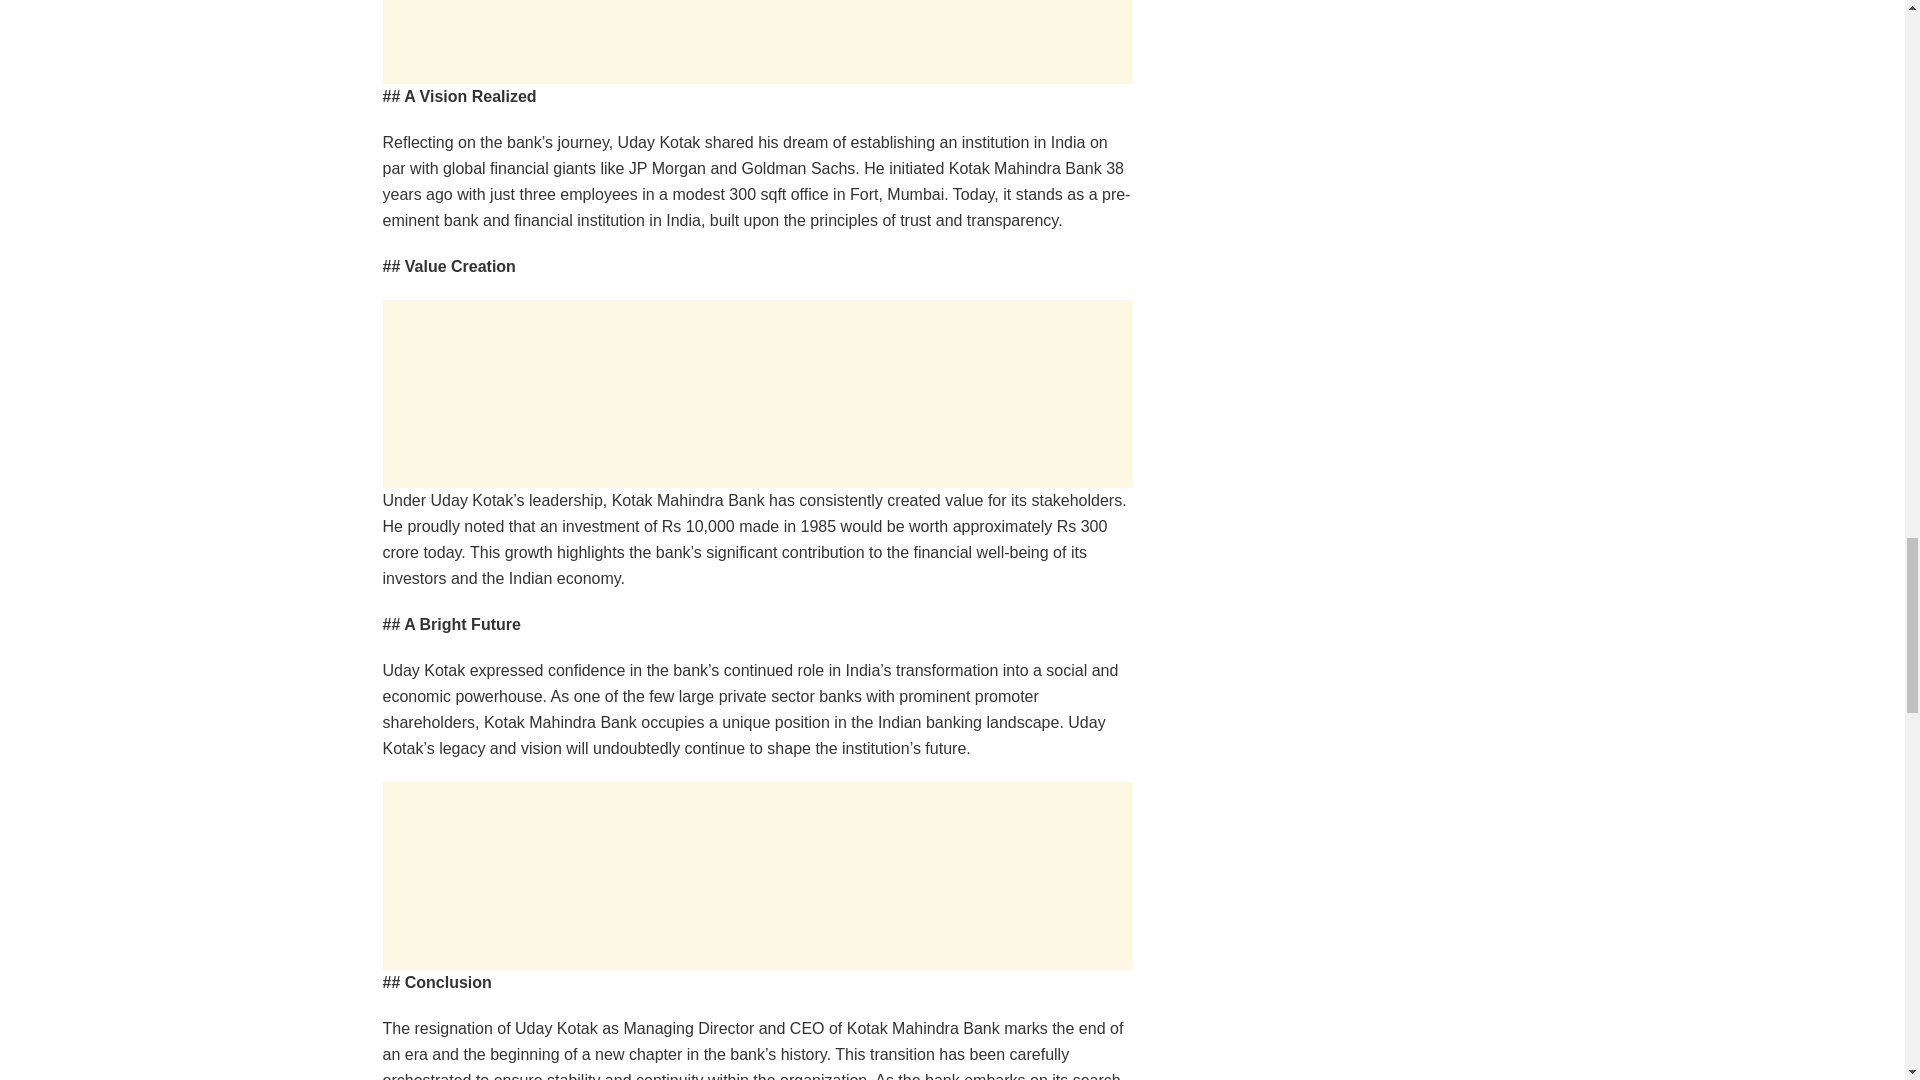 The width and height of the screenshot is (1920, 1080). Describe the element at coordinates (757, 394) in the screenshot. I see `Advertisement` at that location.